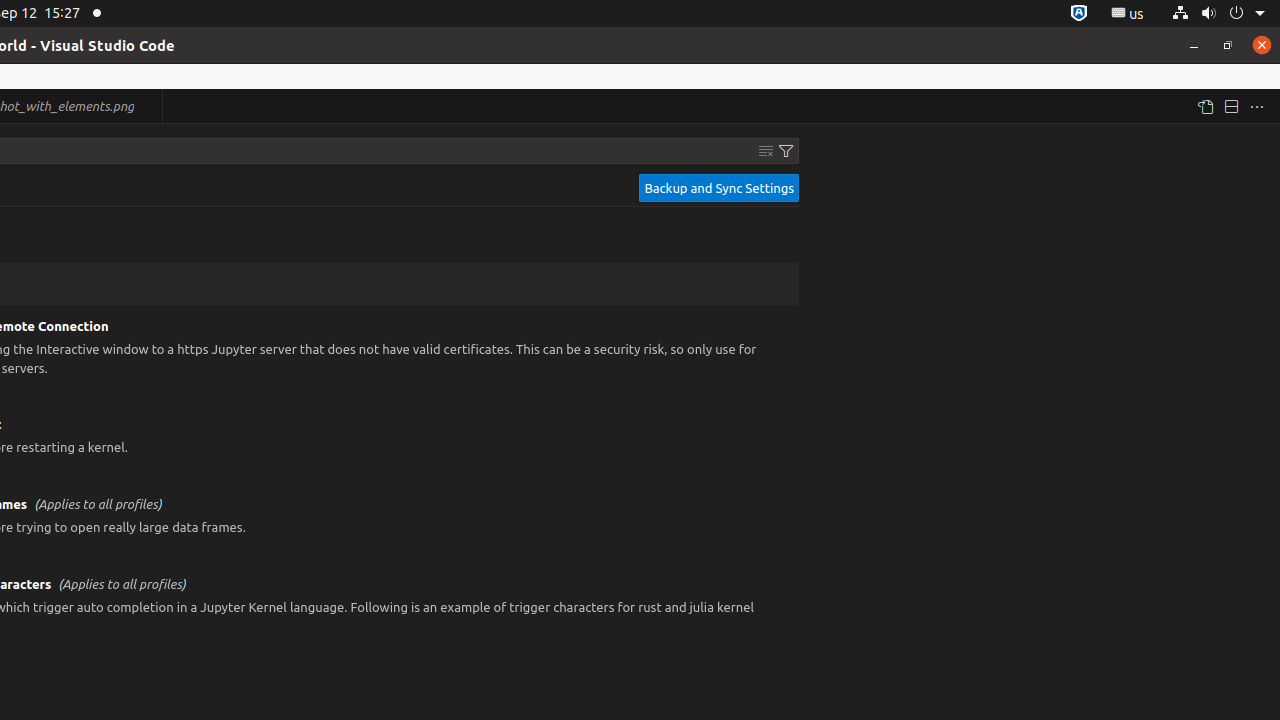 The height and width of the screenshot is (720, 1280). What do you see at coordinates (719, 188) in the screenshot?
I see `Backup and Sync Settings` at bounding box center [719, 188].